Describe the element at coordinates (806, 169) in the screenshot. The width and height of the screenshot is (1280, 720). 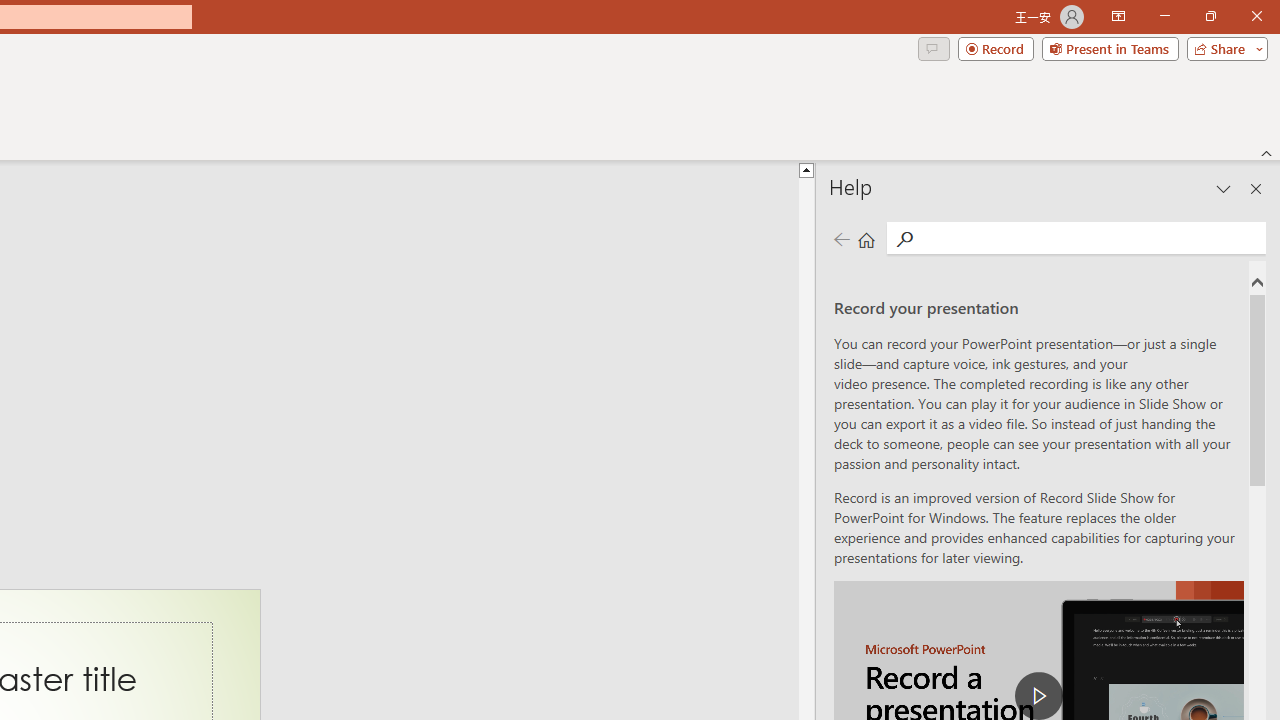
I see `Line up` at that location.